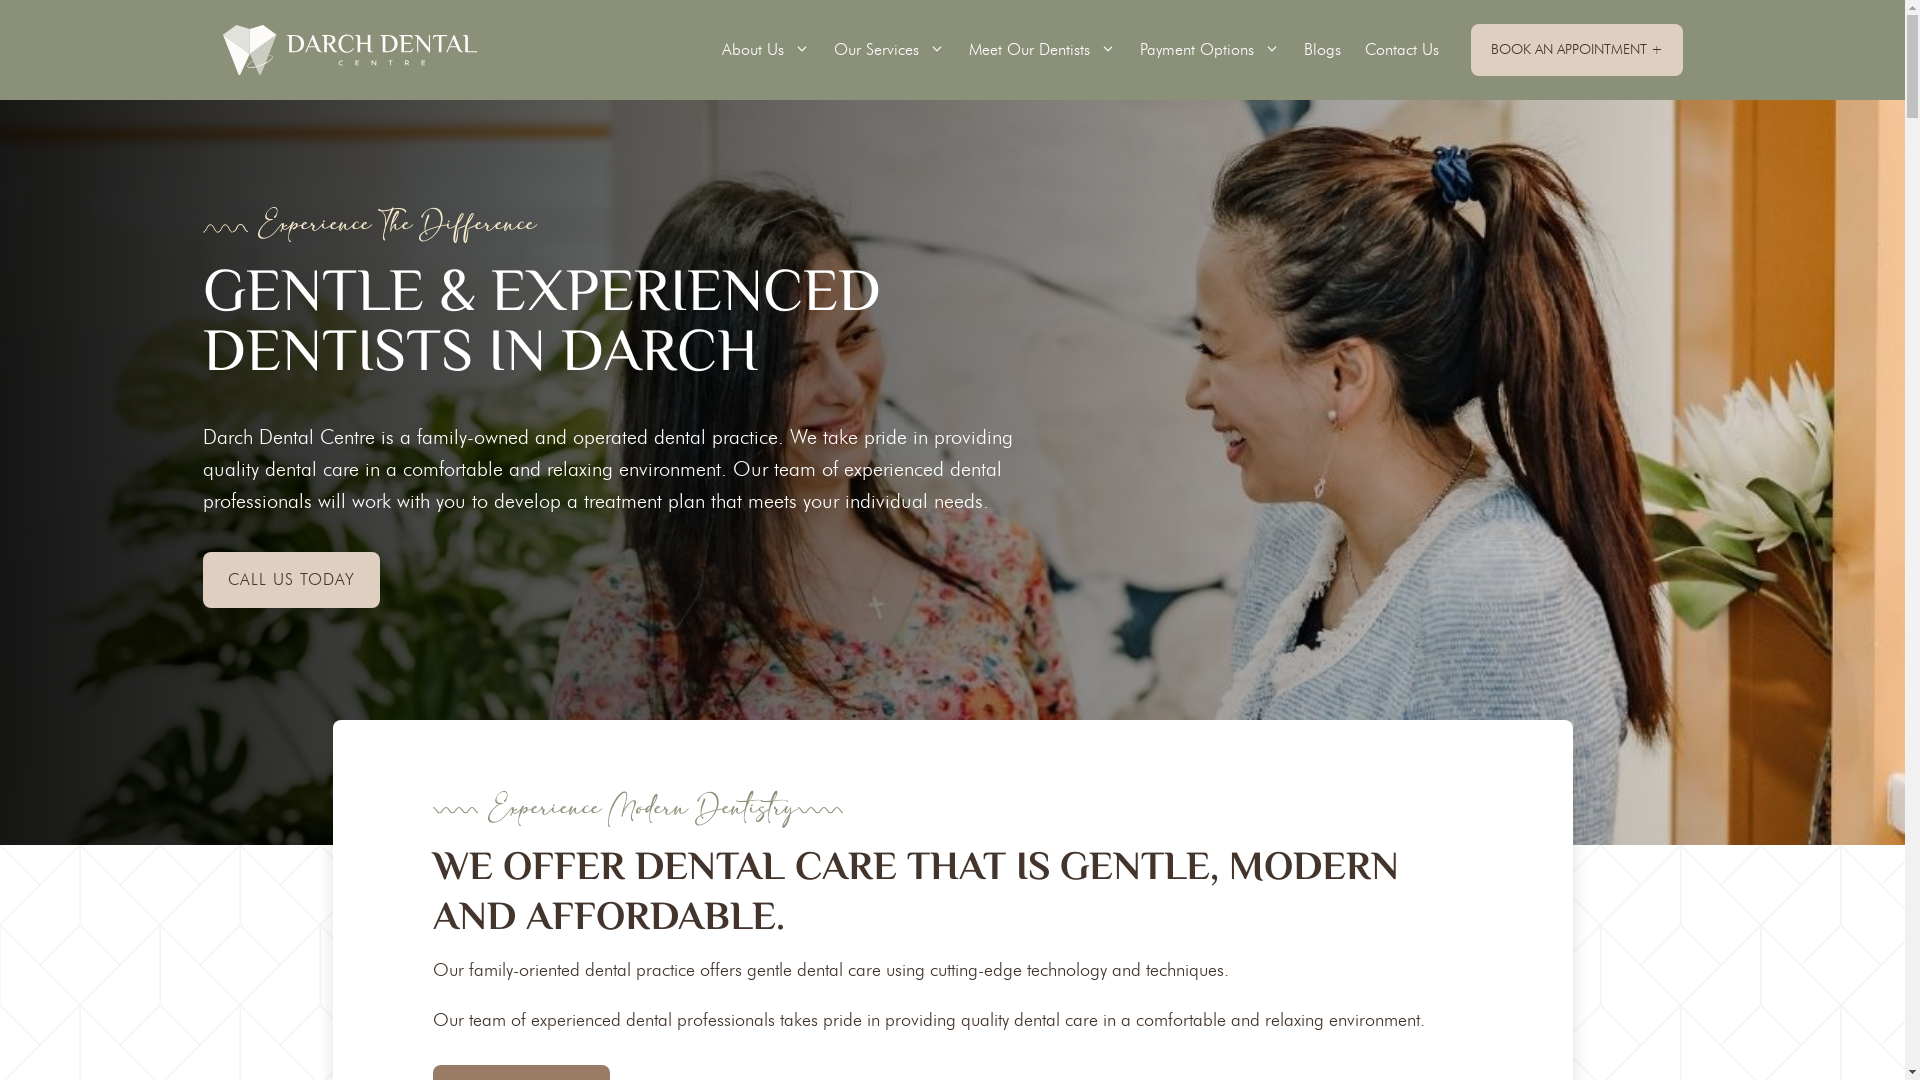  What do you see at coordinates (766, 50) in the screenshot?
I see `About Us` at bounding box center [766, 50].